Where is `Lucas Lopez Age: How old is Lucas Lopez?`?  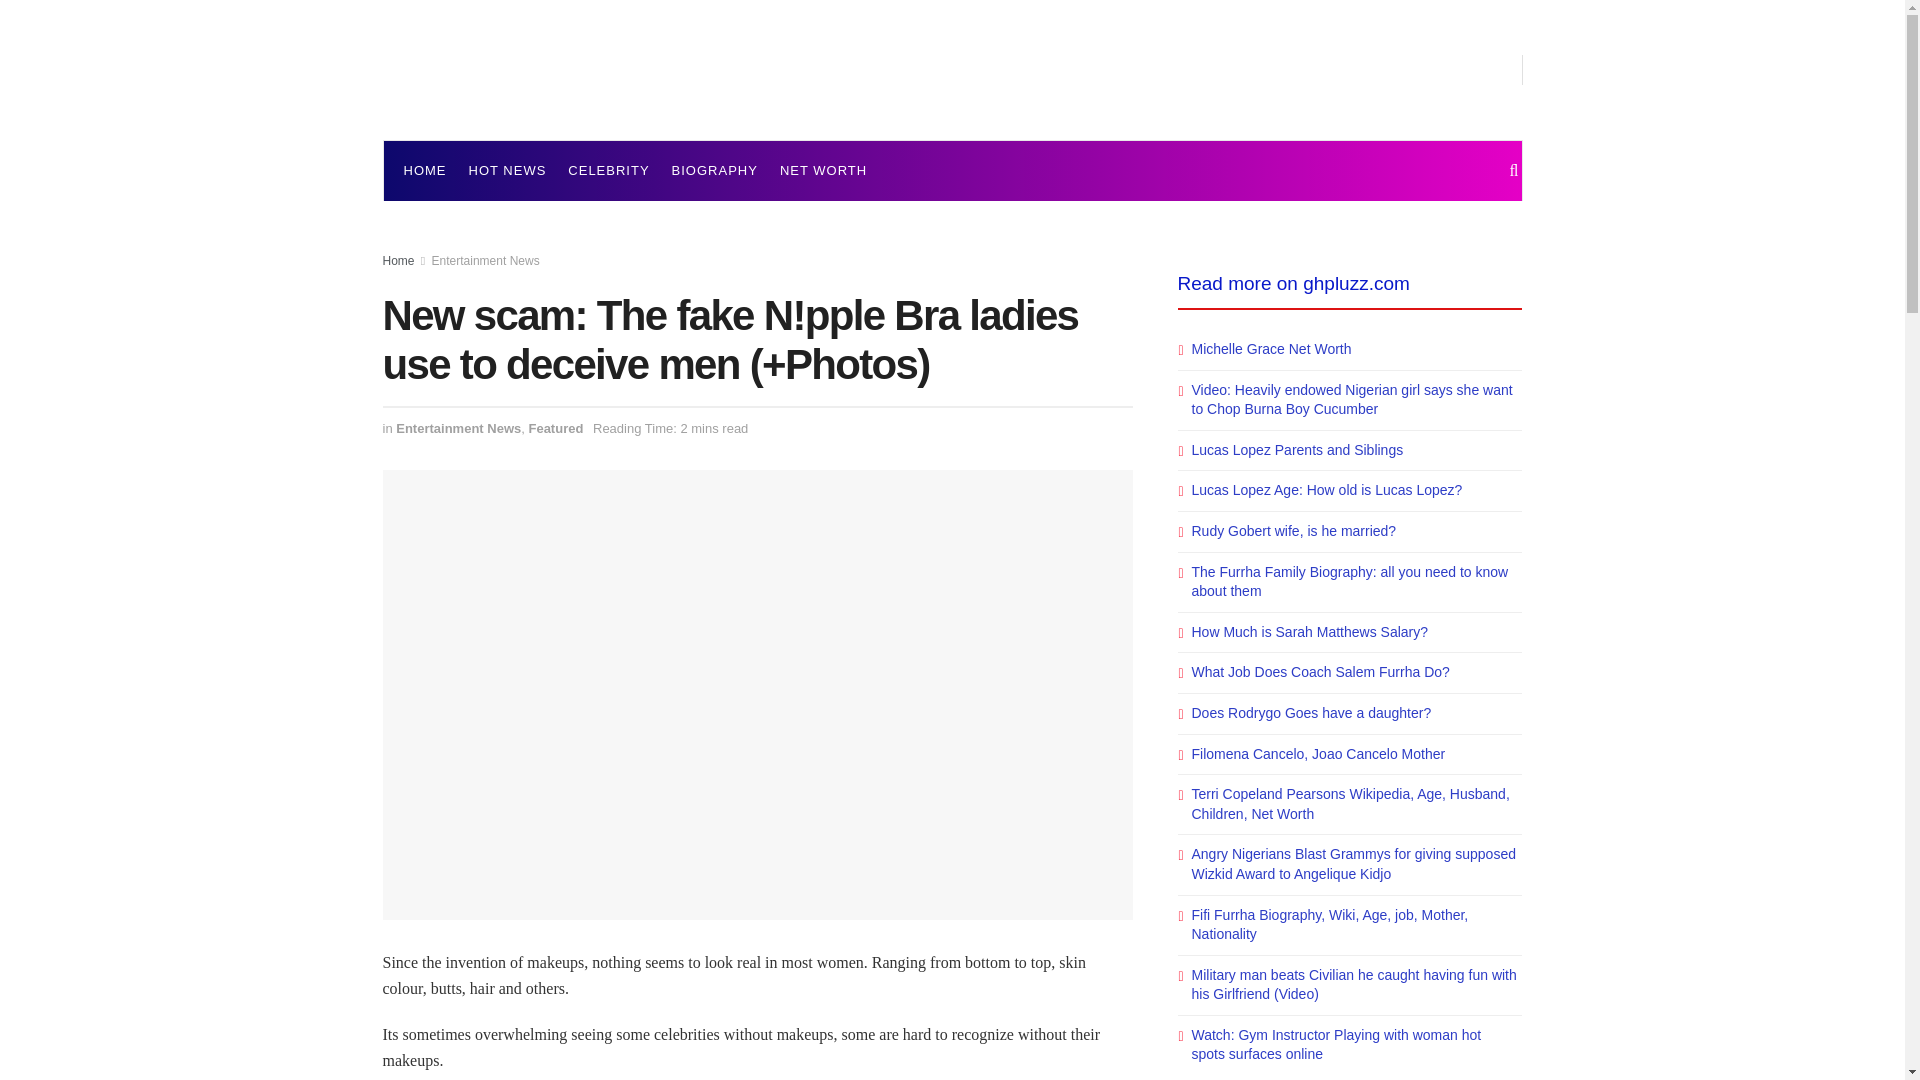
Lucas Lopez Age: How old is Lucas Lopez? is located at coordinates (1328, 489).